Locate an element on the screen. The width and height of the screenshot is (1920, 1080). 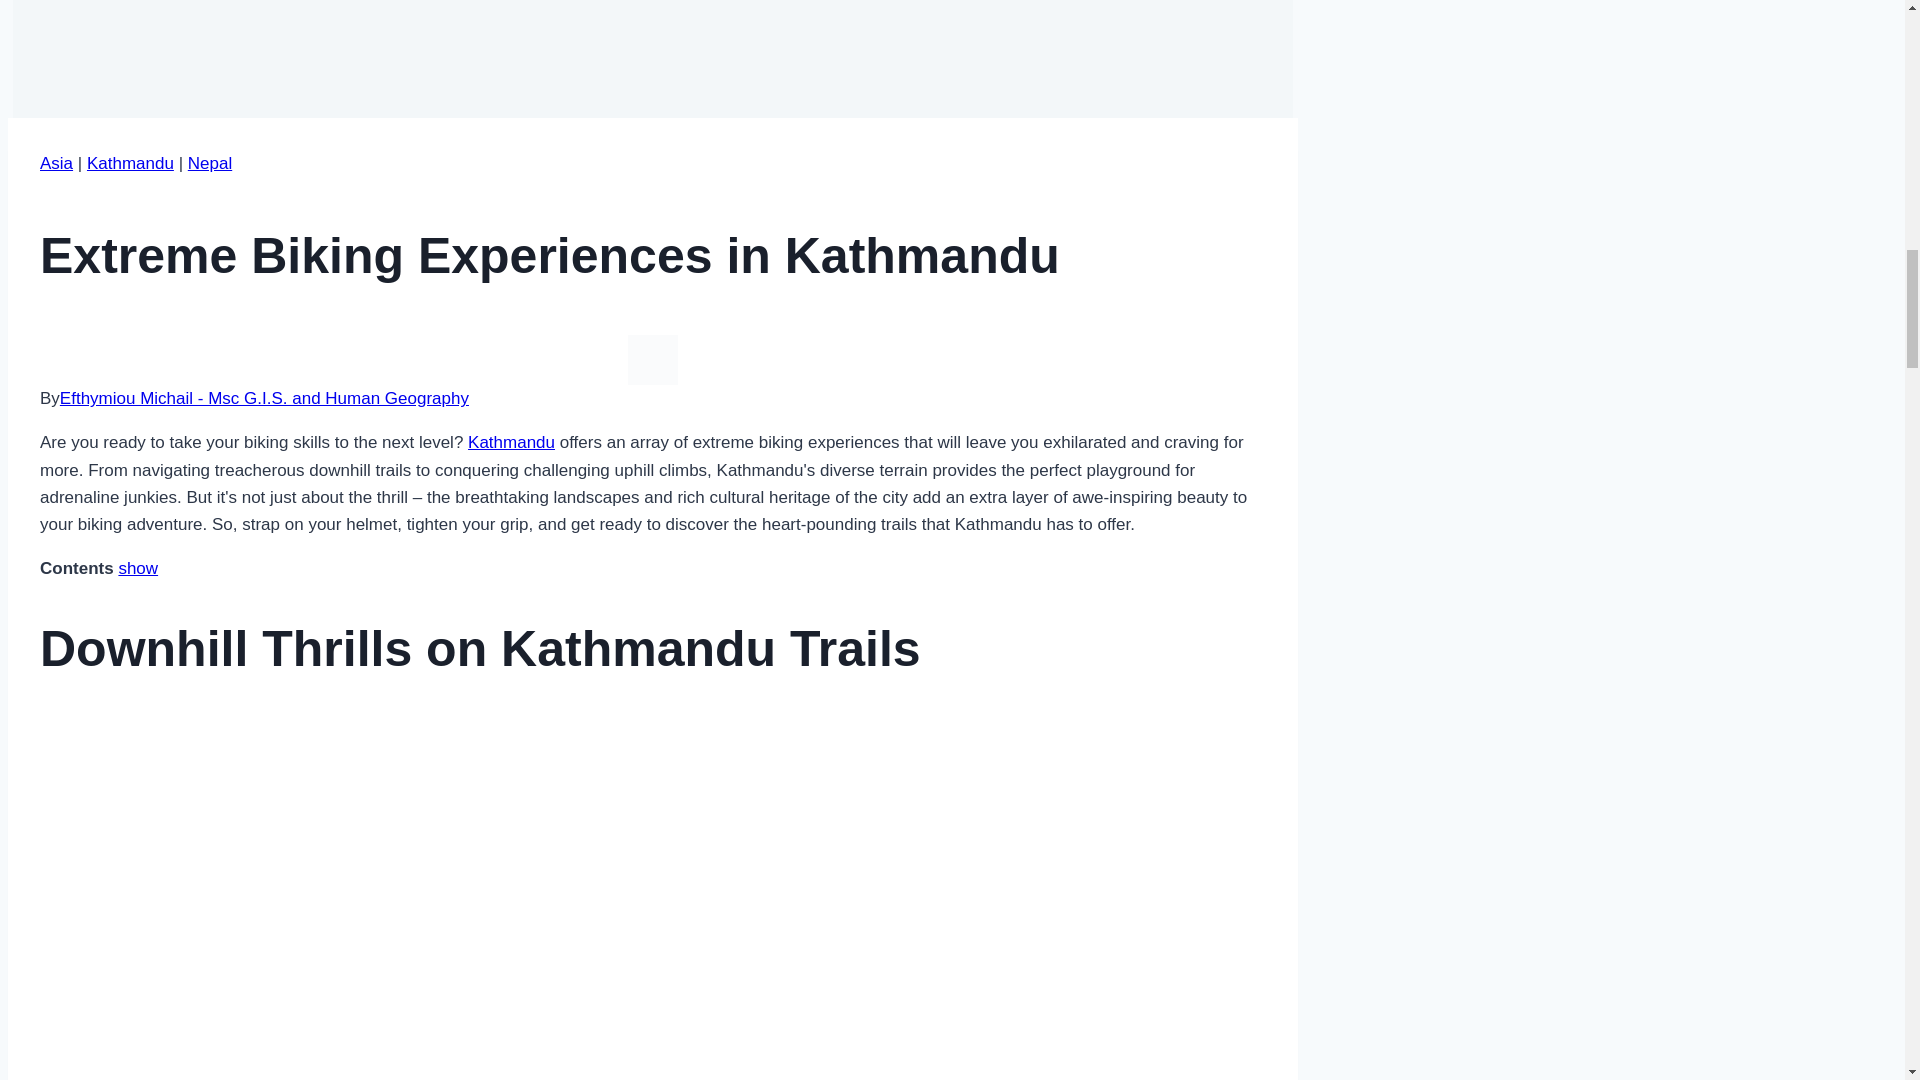
Asia is located at coordinates (56, 163).